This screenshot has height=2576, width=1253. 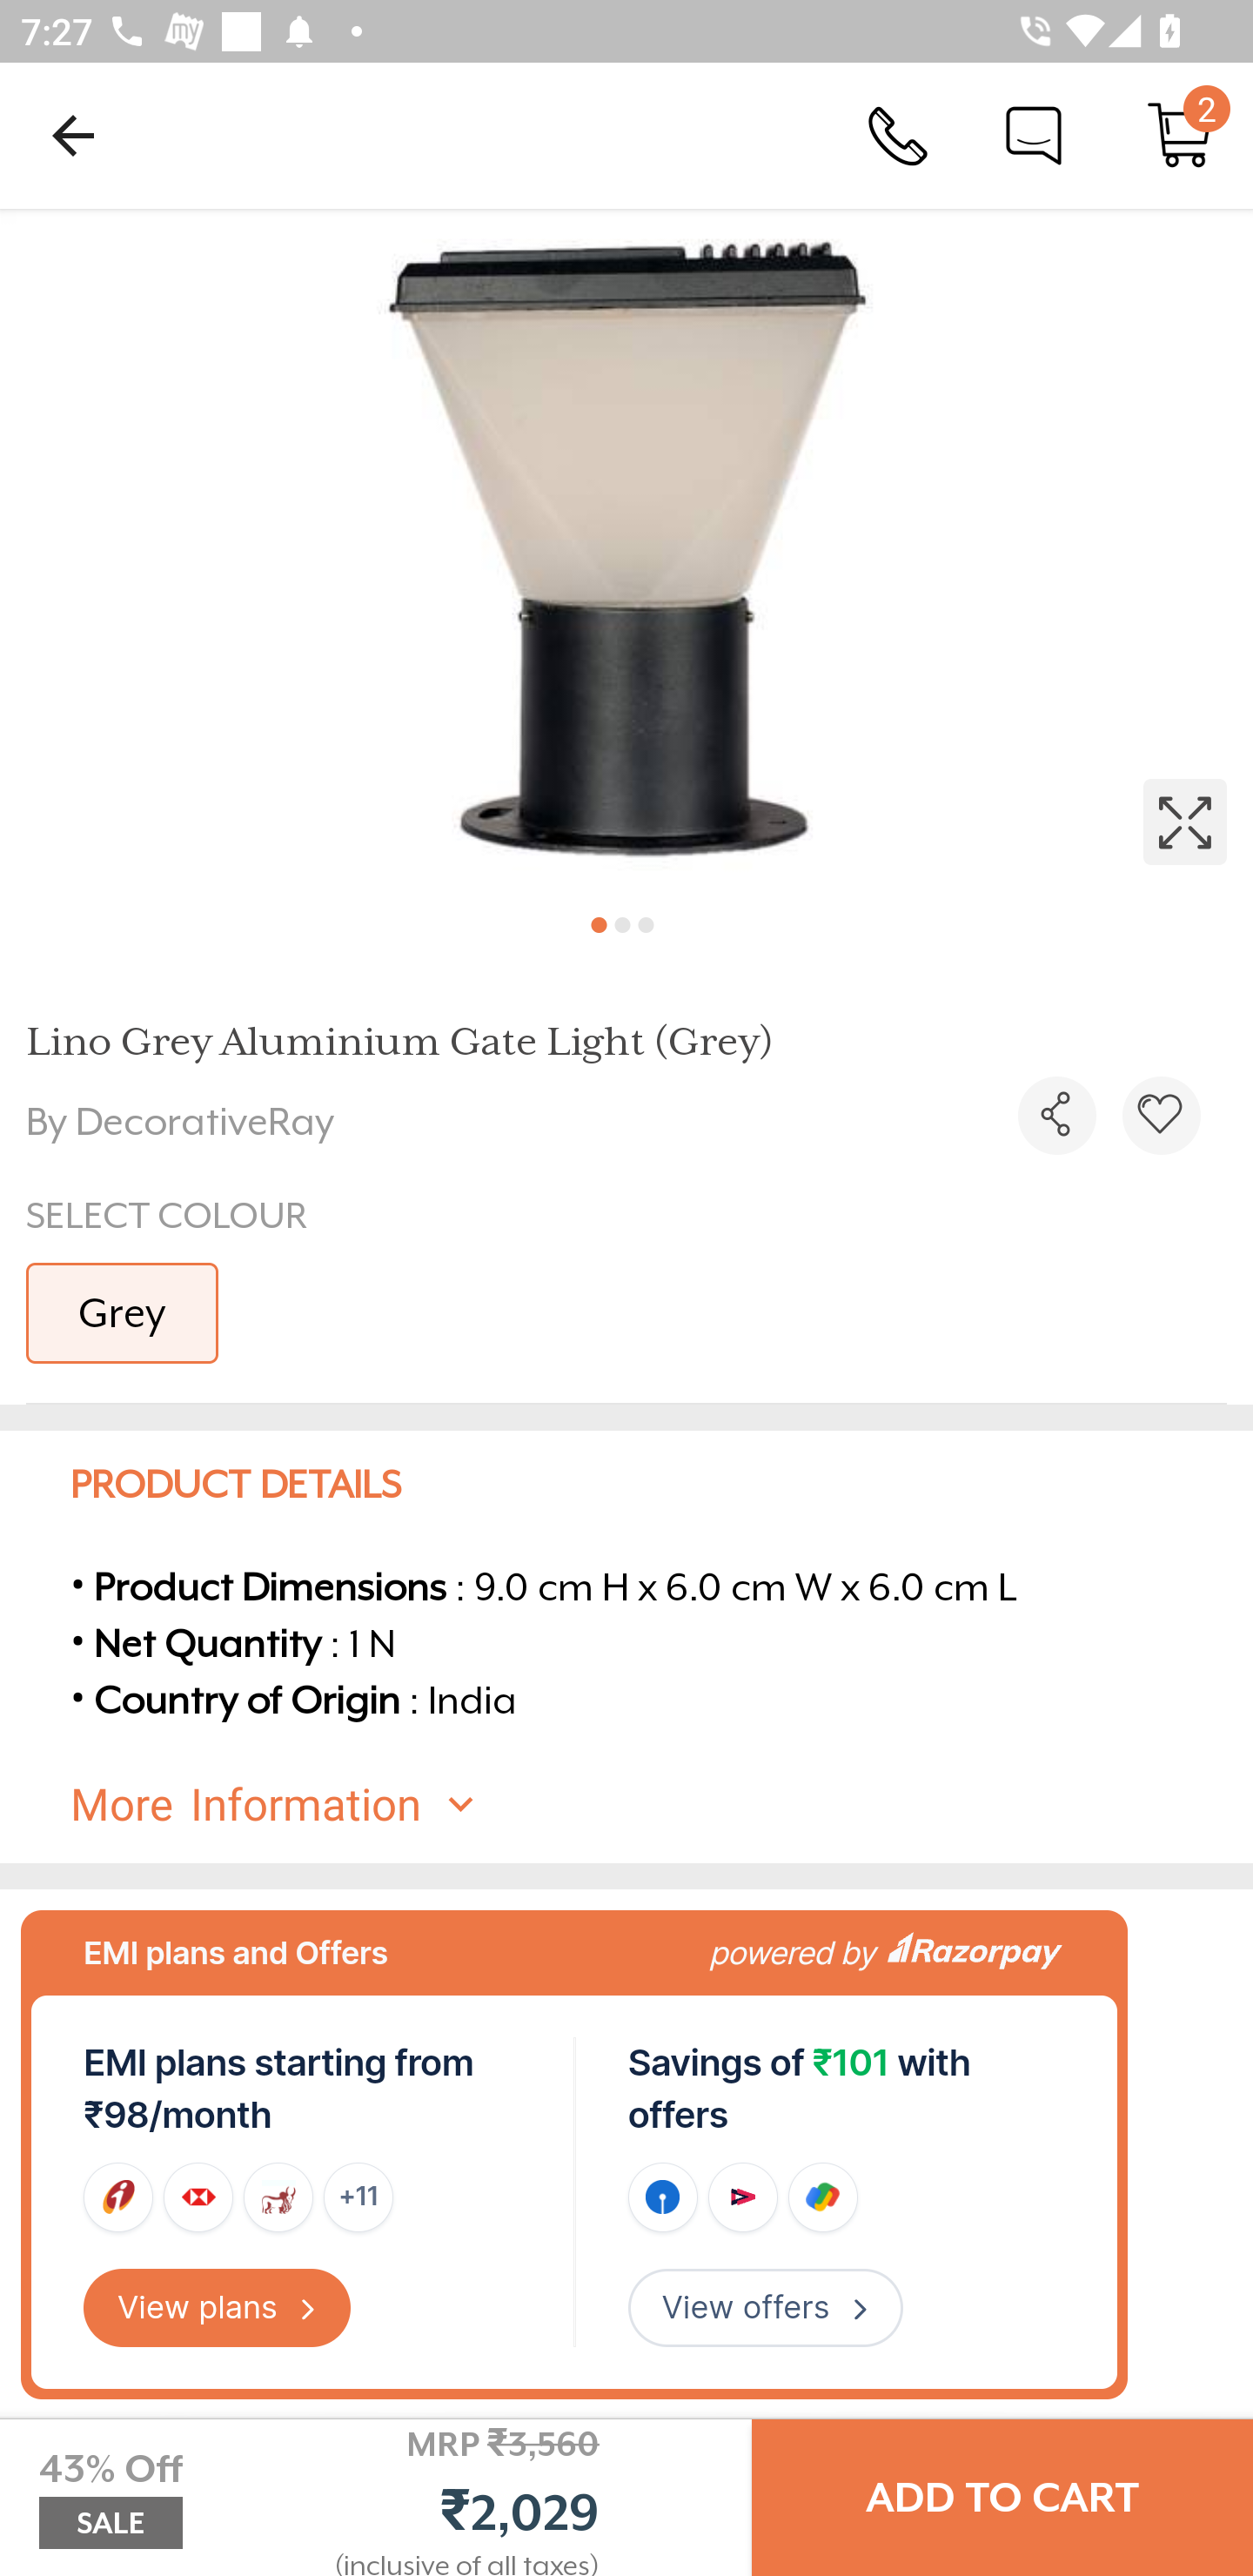 What do you see at coordinates (1180, 134) in the screenshot?
I see `Cart` at bounding box center [1180, 134].